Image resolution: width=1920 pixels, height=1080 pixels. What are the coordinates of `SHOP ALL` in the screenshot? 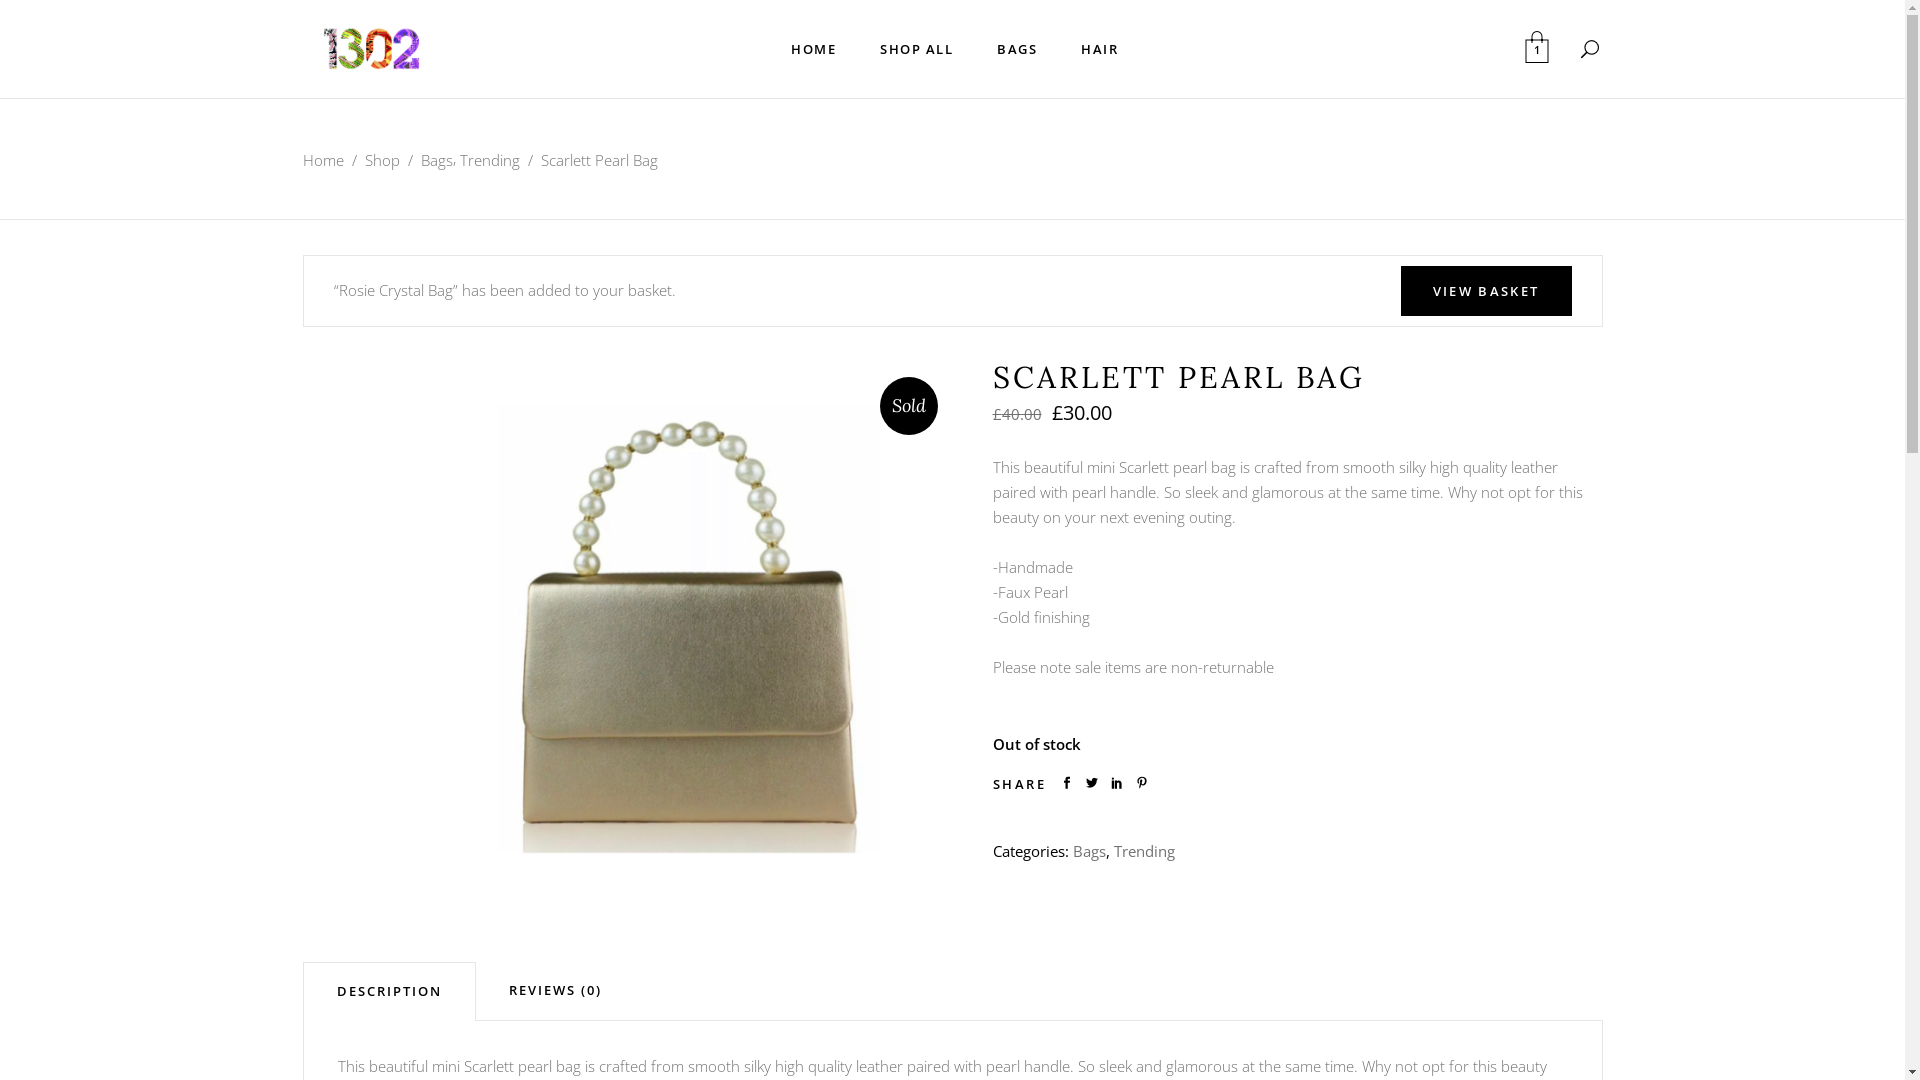 It's located at (916, 49).